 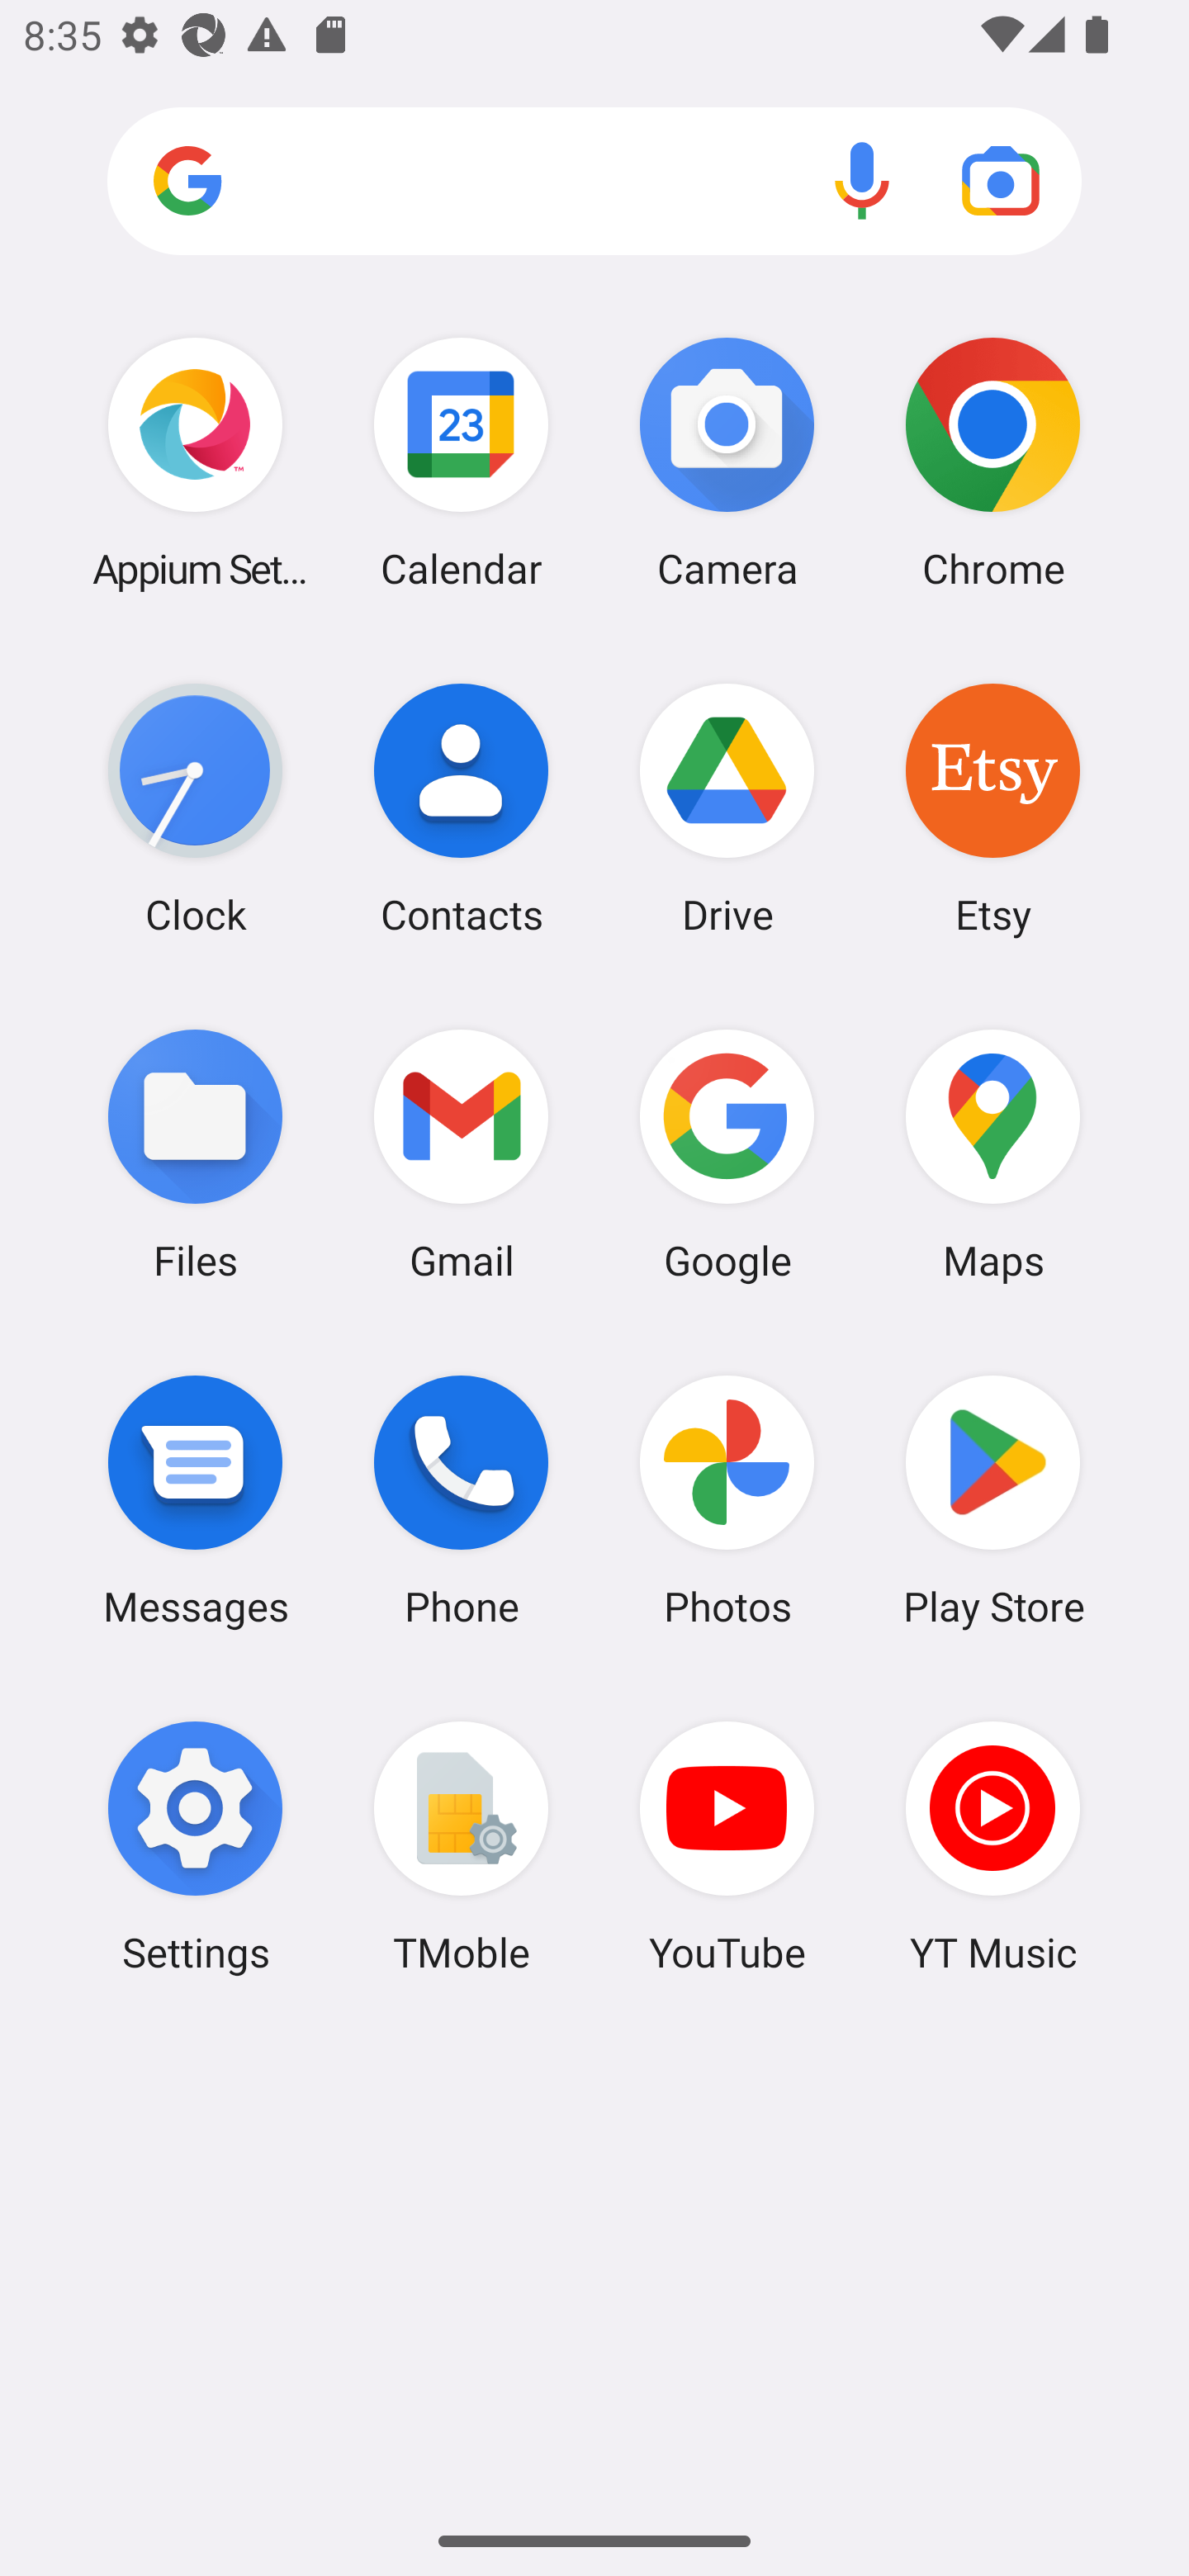 I want to click on Etsy, so click(x=992, y=808).